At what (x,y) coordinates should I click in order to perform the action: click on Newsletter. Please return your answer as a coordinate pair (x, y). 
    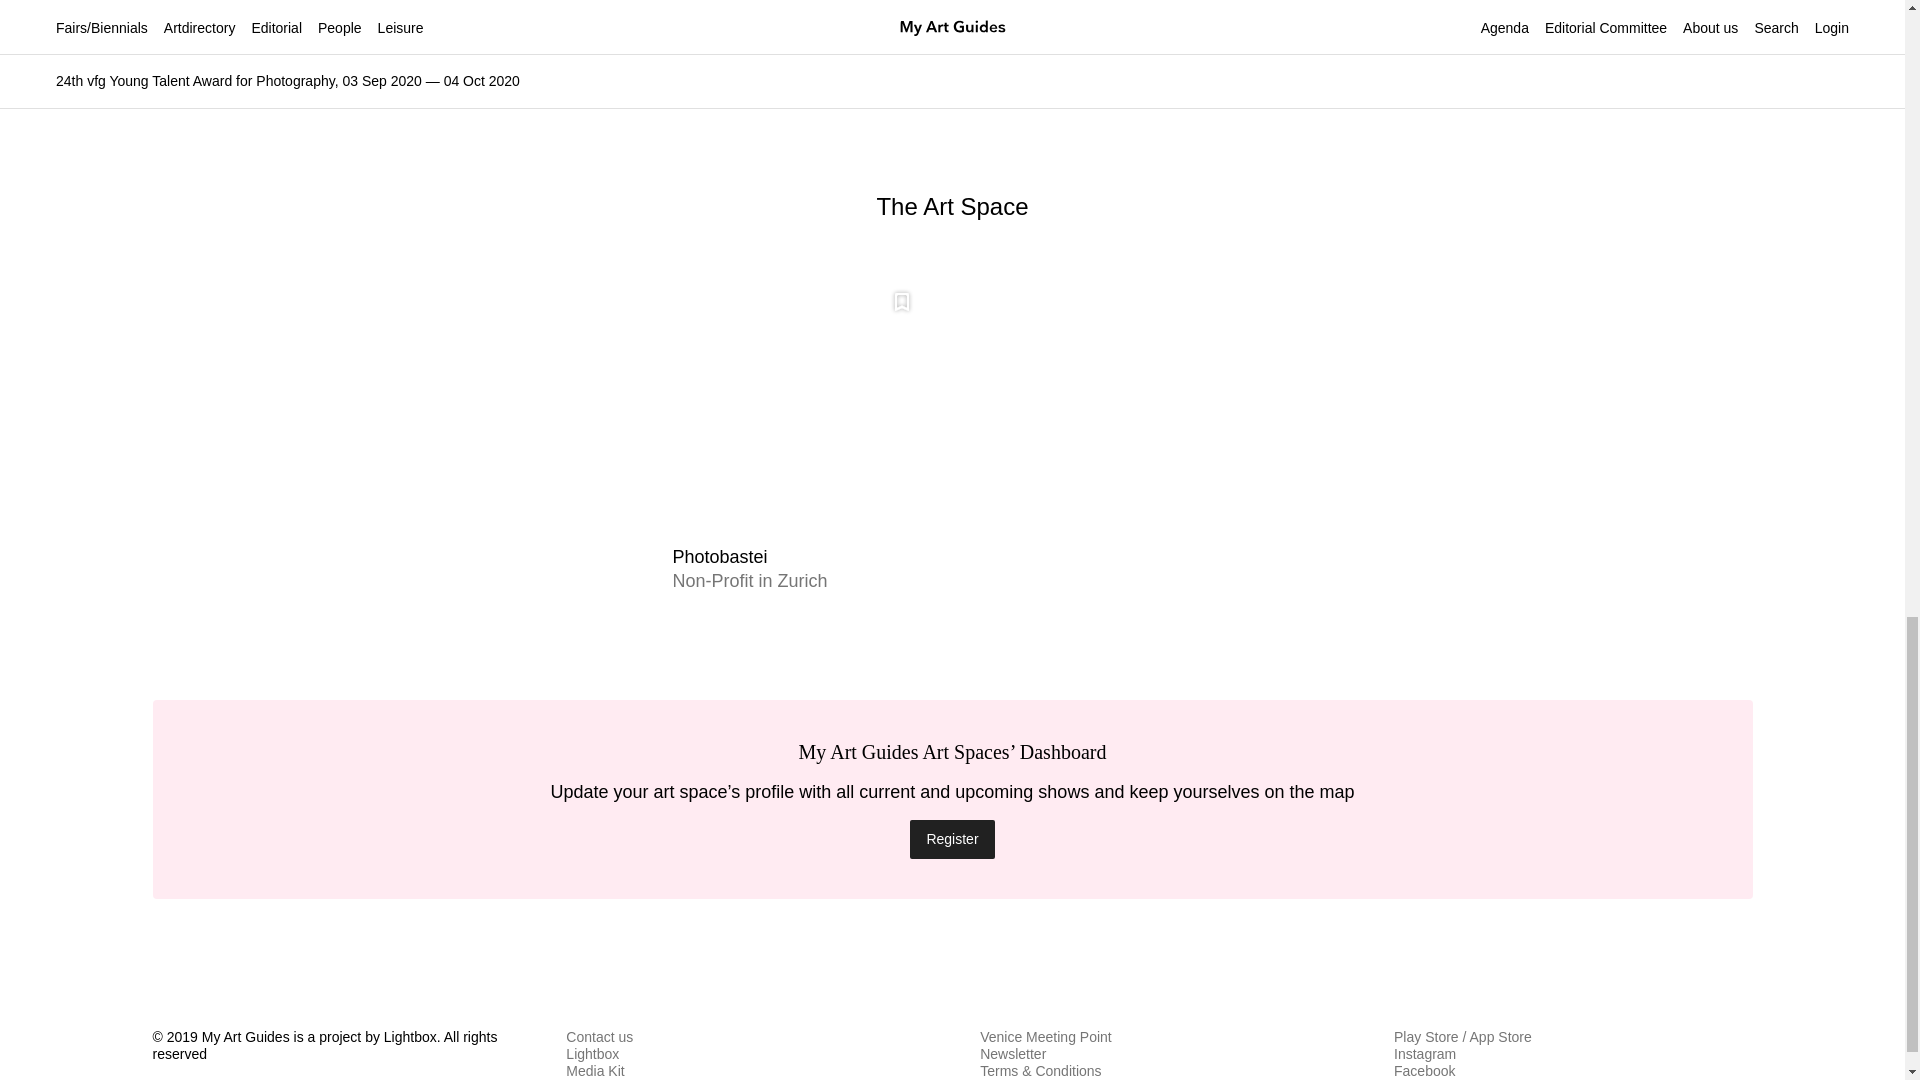
    Looking at the image, I should click on (1012, 1054).